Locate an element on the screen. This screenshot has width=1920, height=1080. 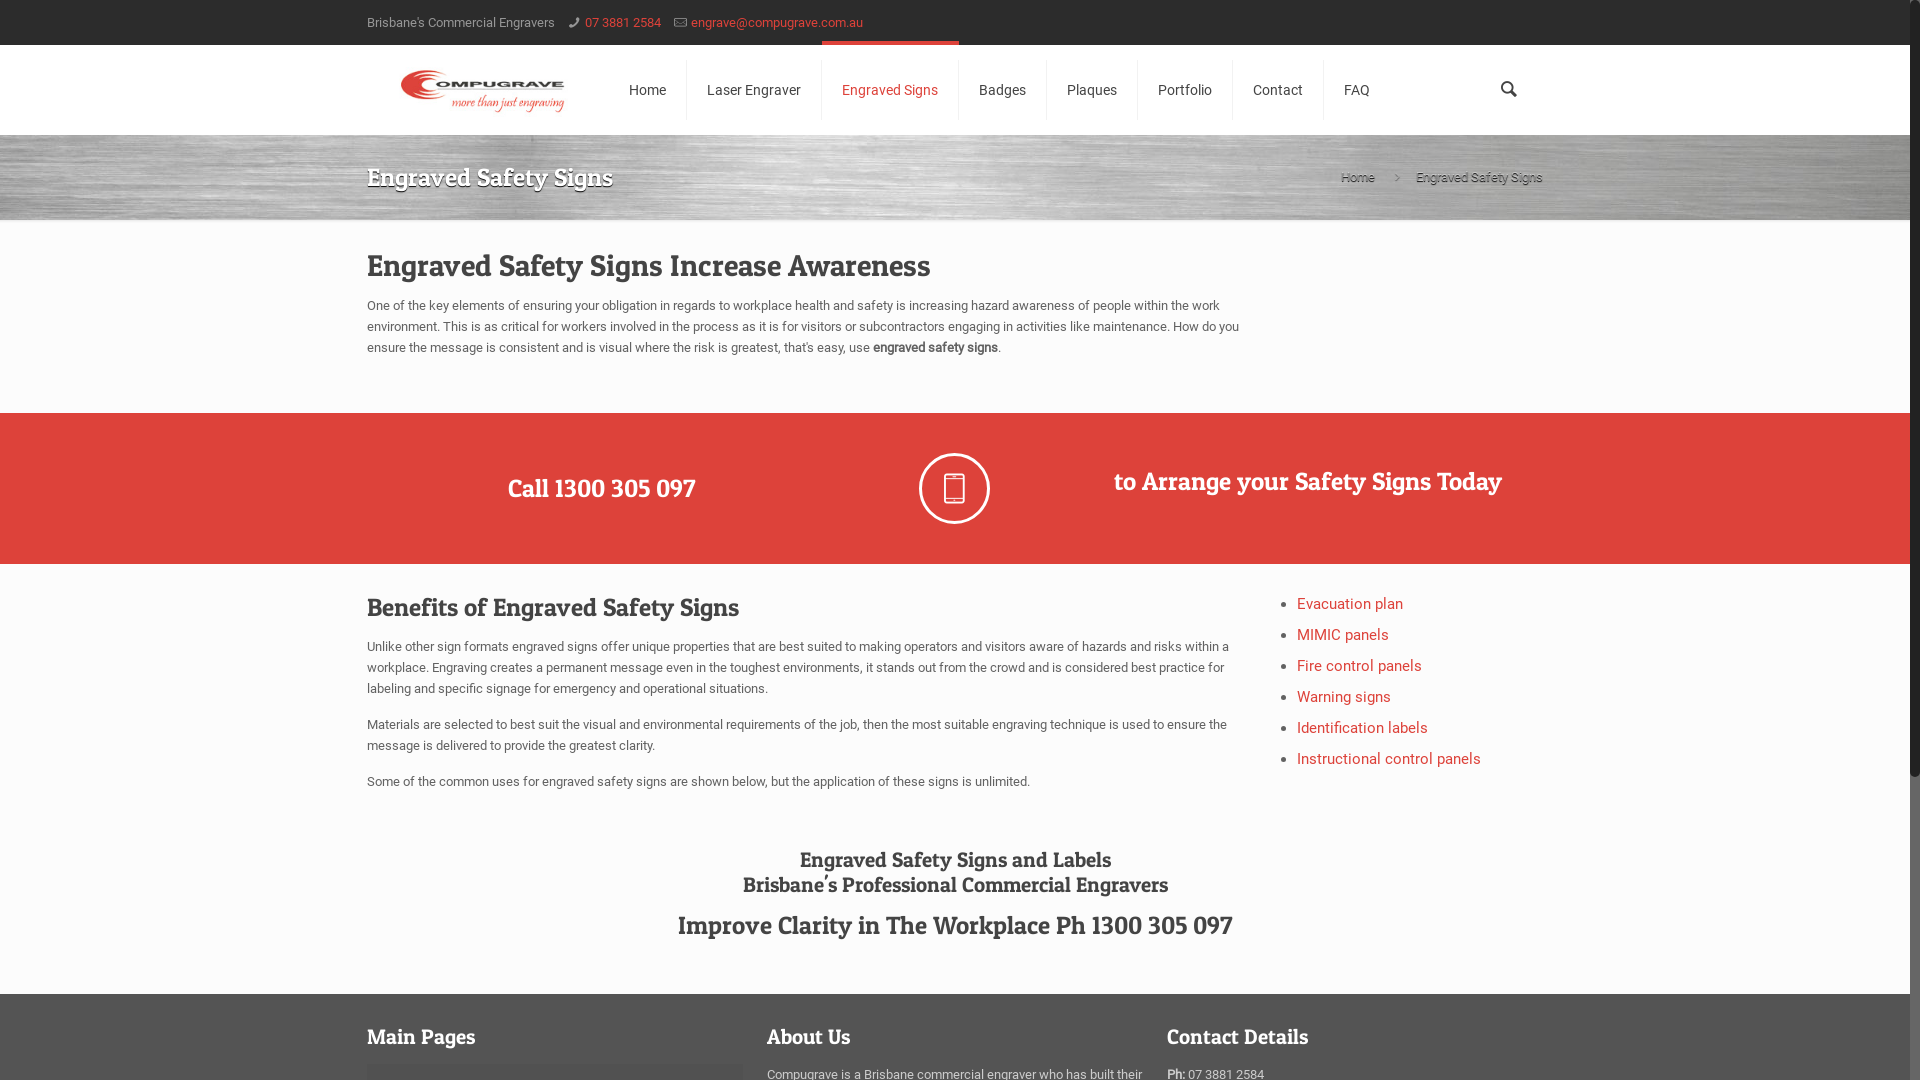
Home is located at coordinates (648, 90).